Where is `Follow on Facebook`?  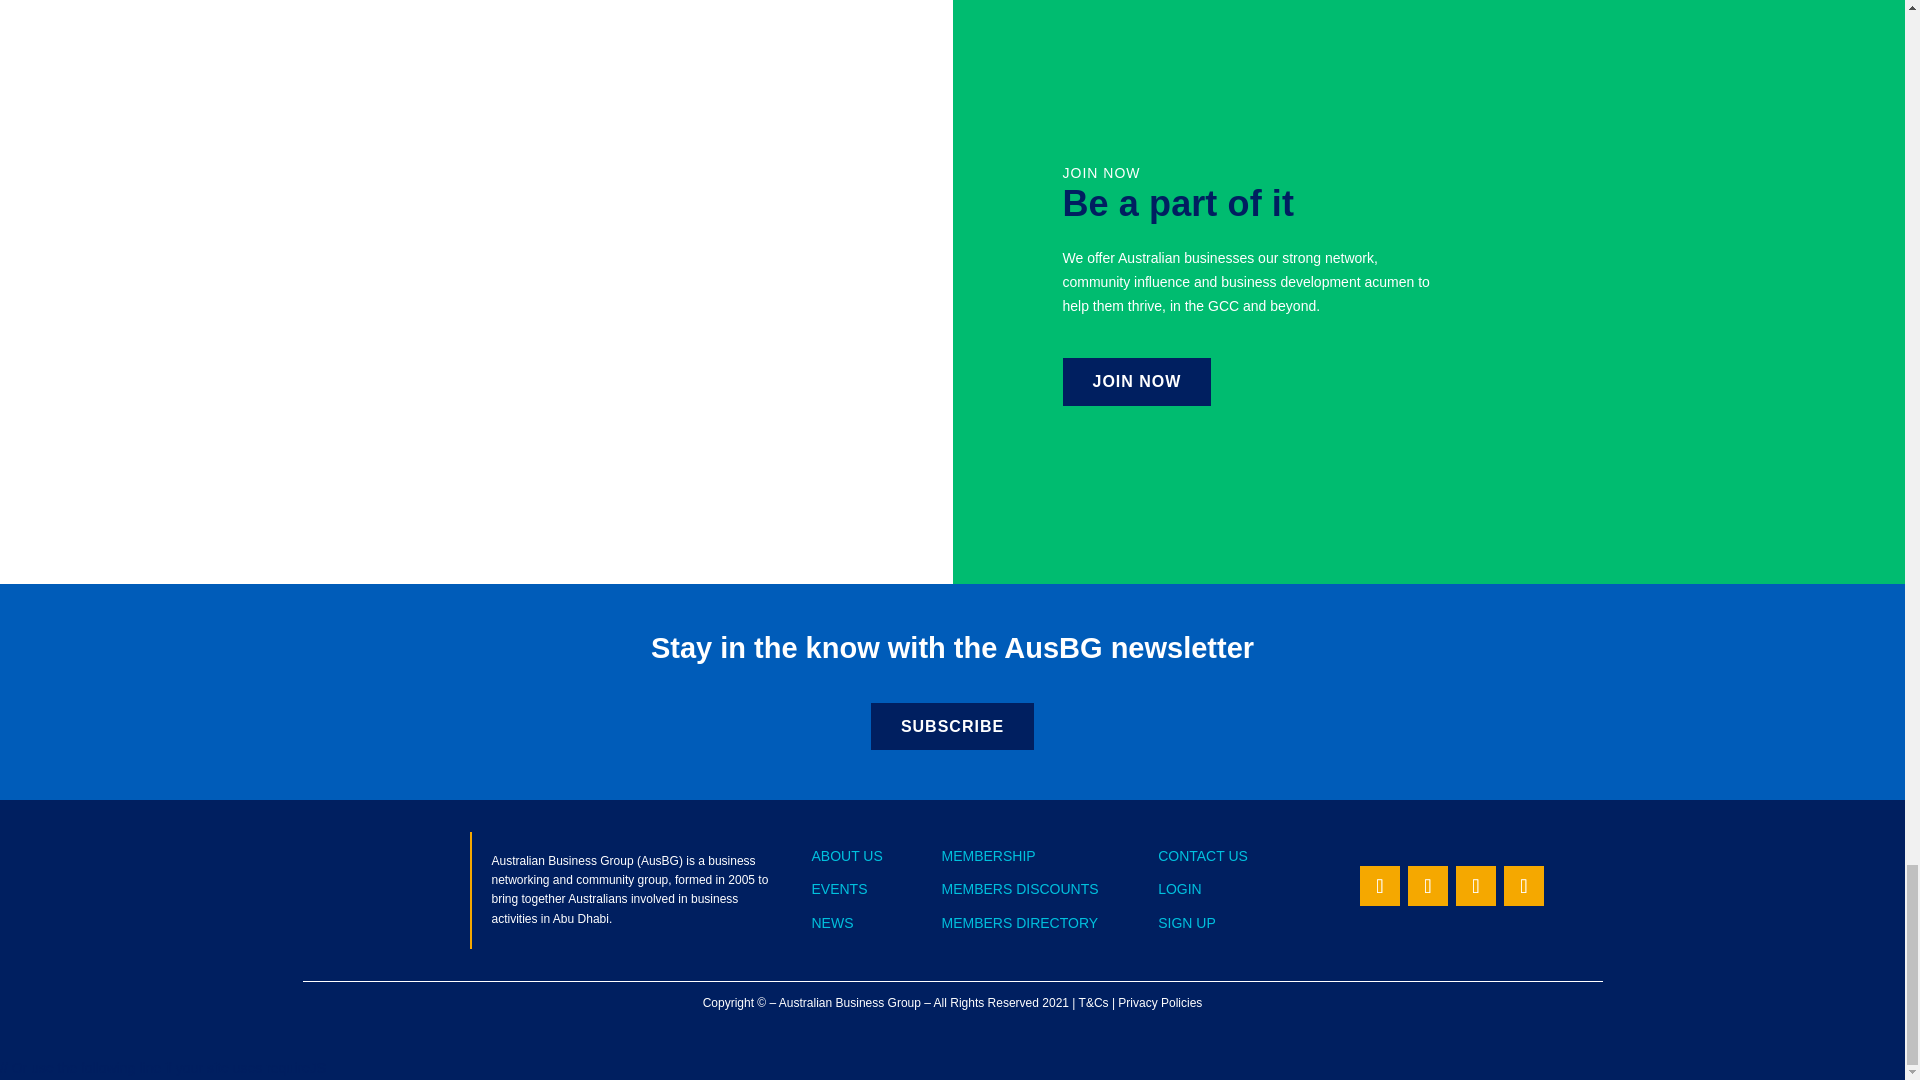 Follow on Facebook is located at coordinates (1523, 886).